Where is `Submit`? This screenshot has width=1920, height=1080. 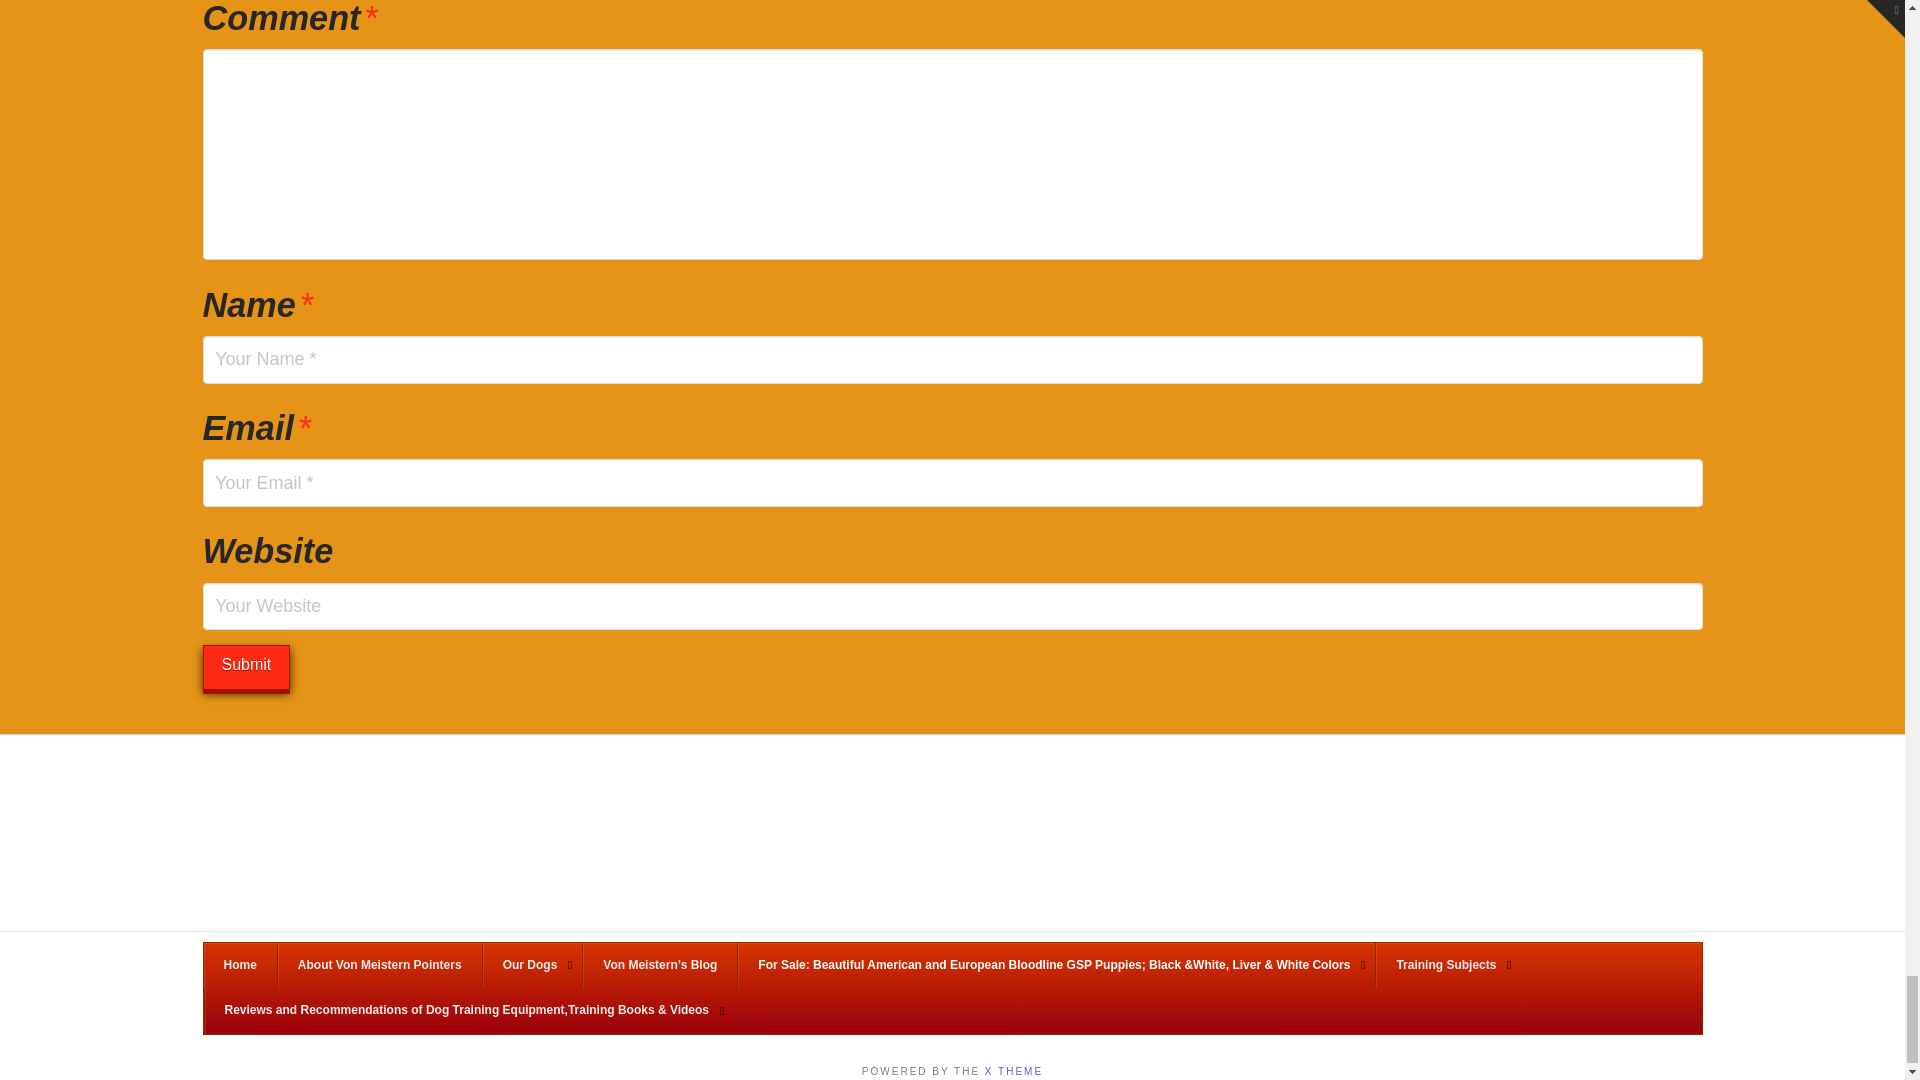 Submit is located at coordinates (245, 667).